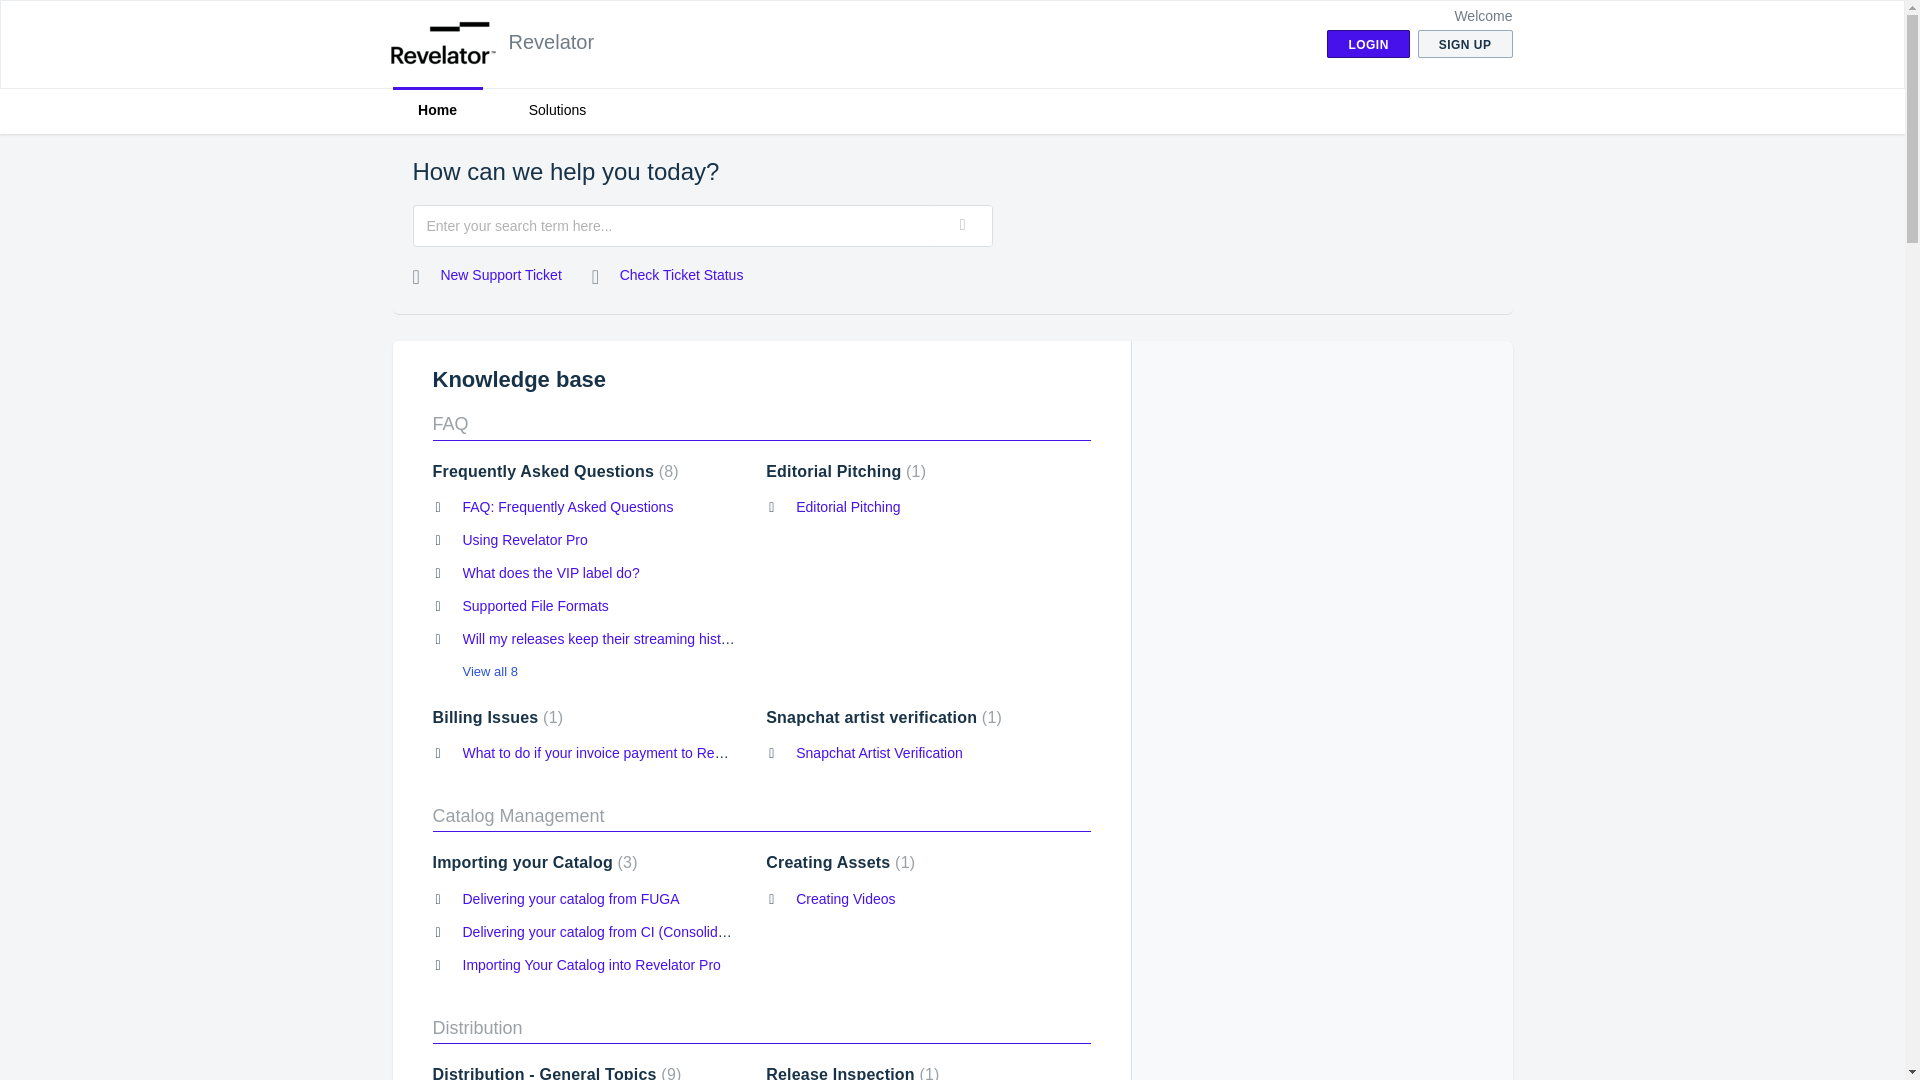 This screenshot has width=1920, height=1080. What do you see at coordinates (534, 862) in the screenshot?
I see `Importing your Catalog 3` at bounding box center [534, 862].